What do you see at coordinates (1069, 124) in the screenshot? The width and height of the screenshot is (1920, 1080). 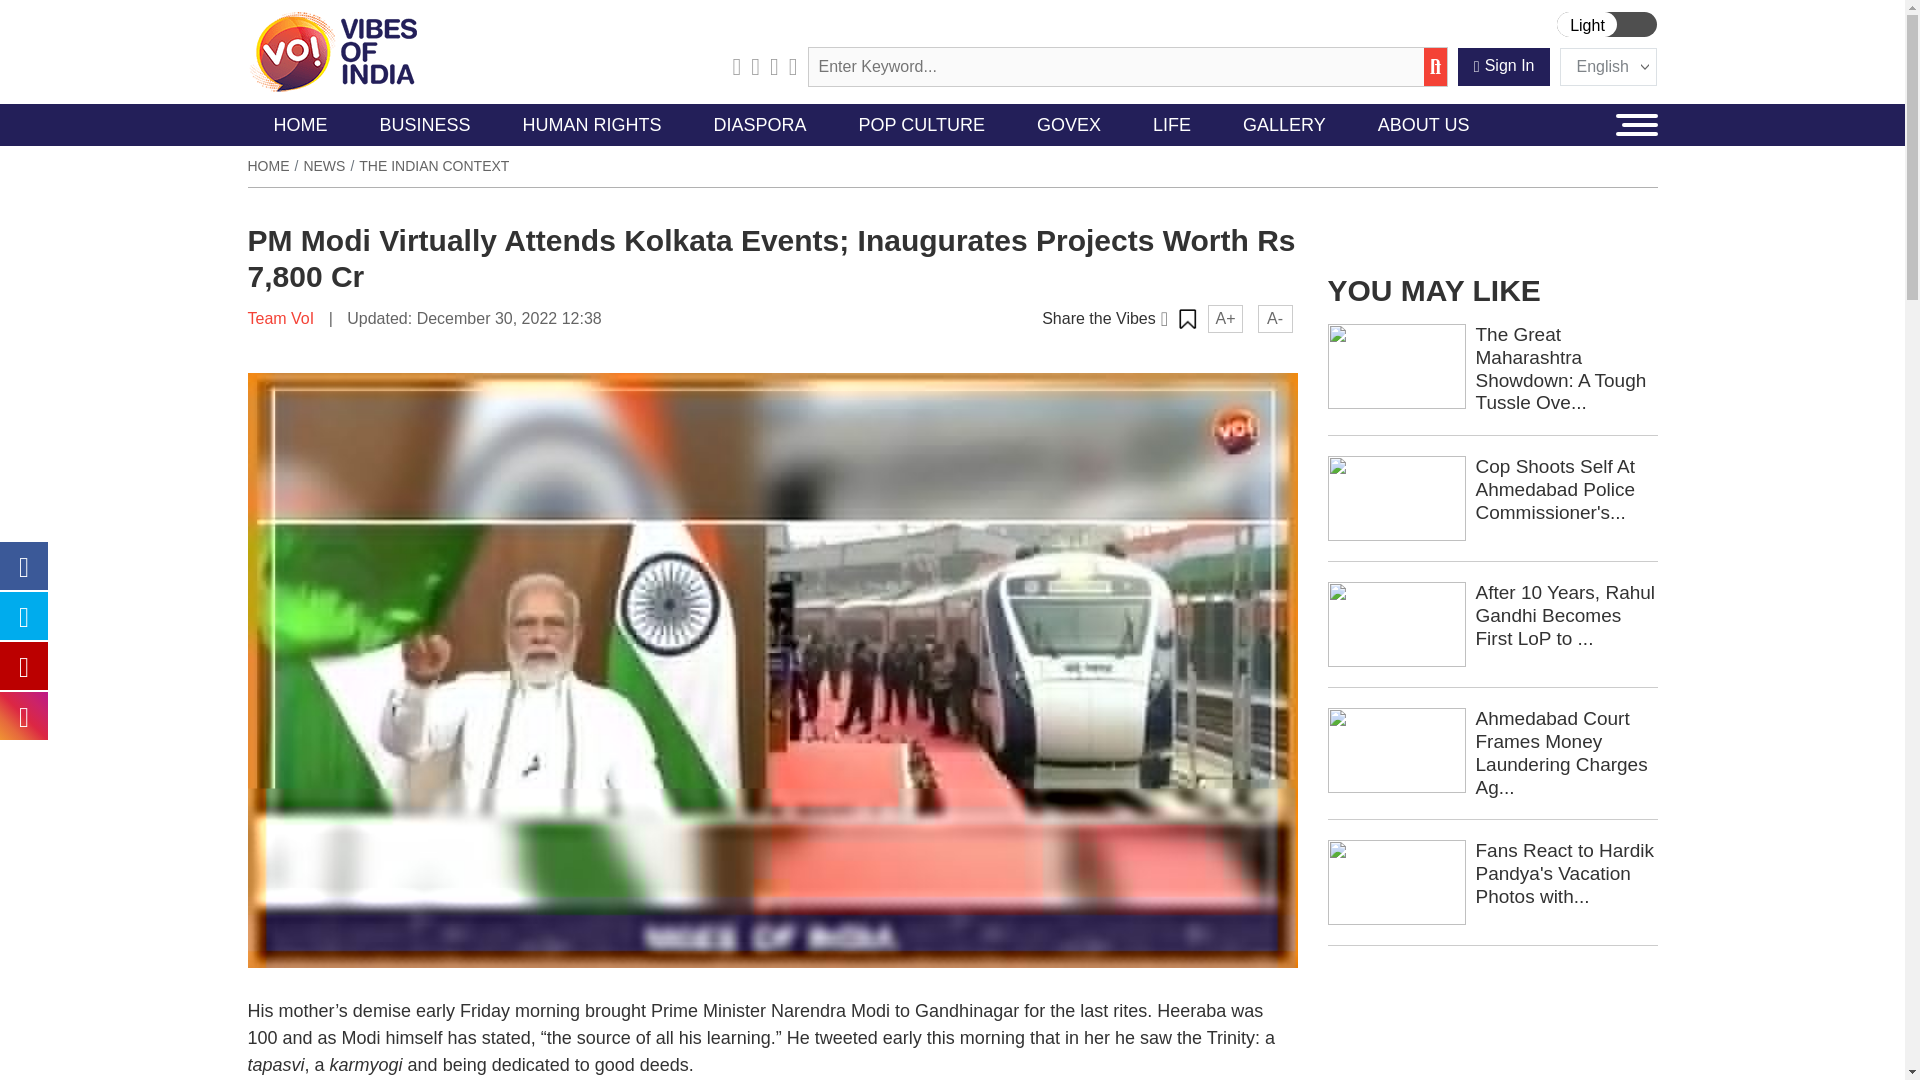 I see `GOVEX` at bounding box center [1069, 124].